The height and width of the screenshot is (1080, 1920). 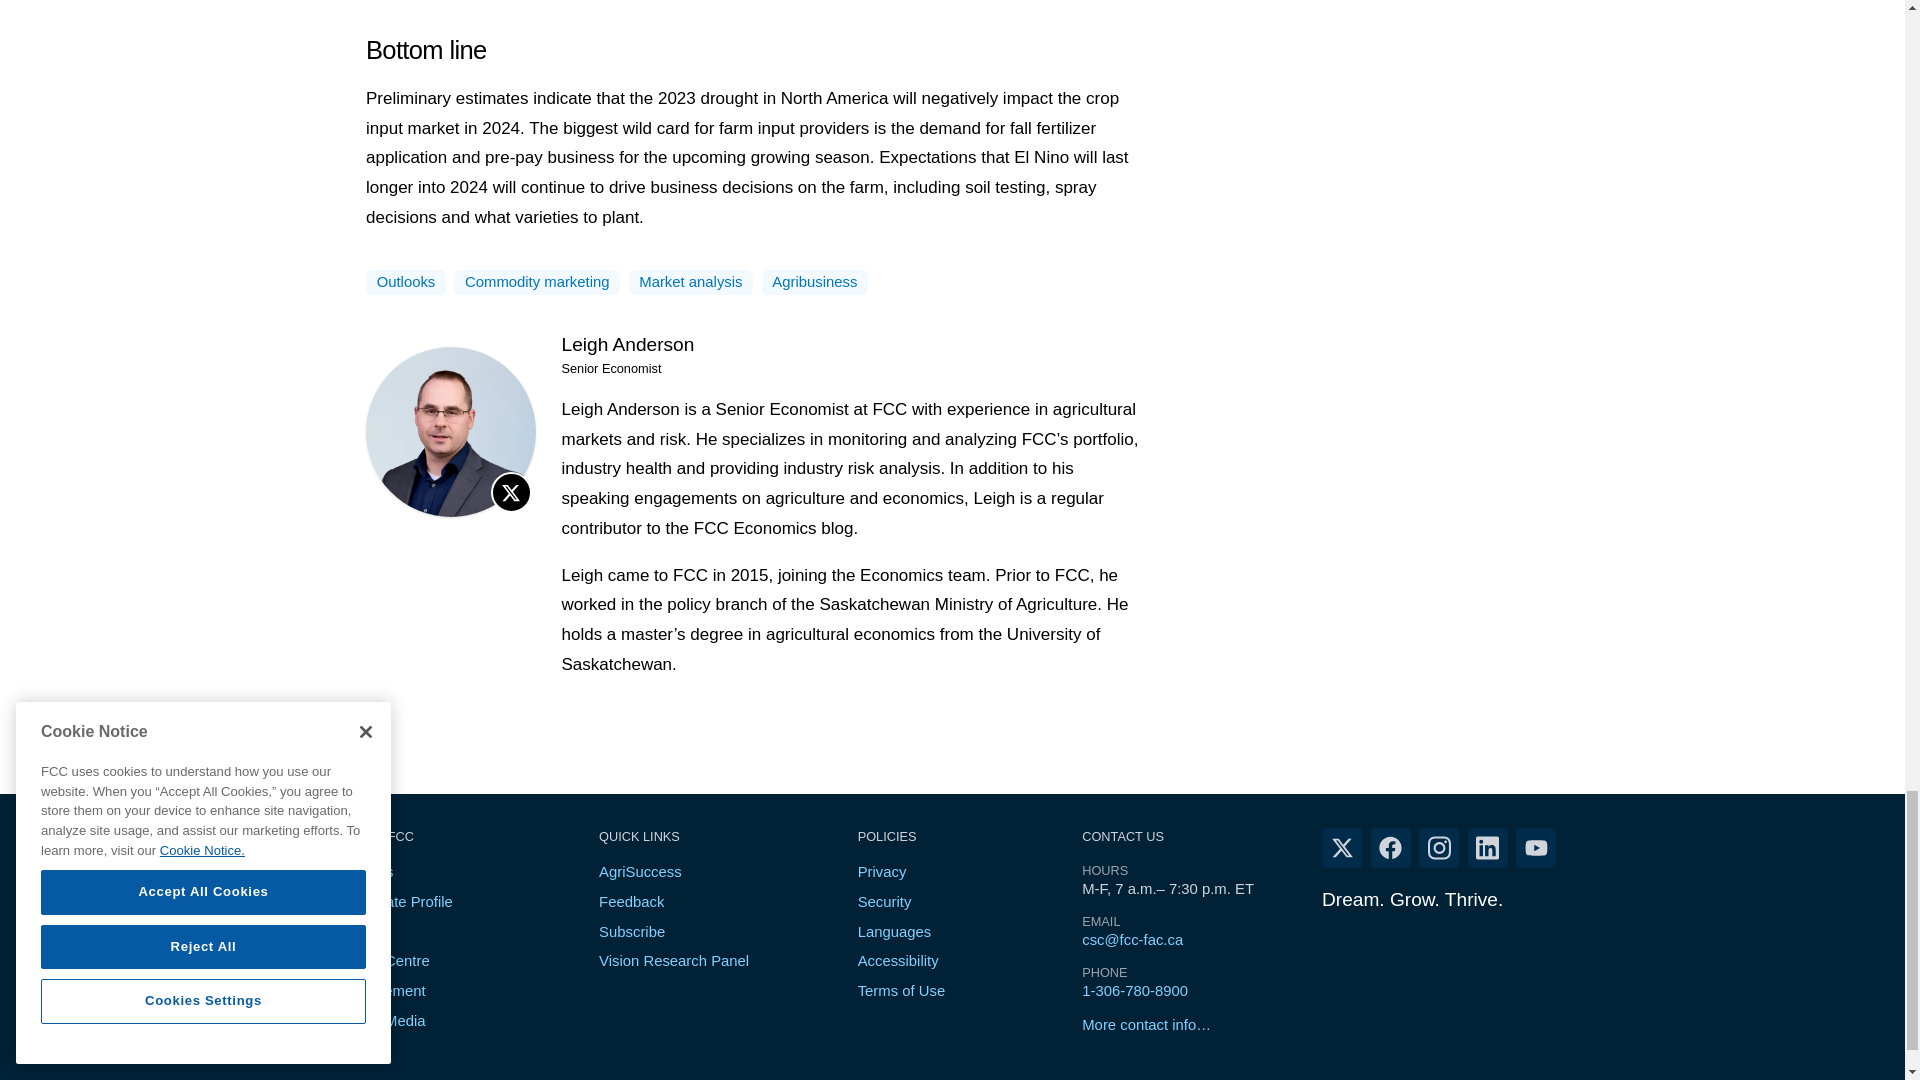 I want to click on Agribusiness, so click(x=814, y=282).